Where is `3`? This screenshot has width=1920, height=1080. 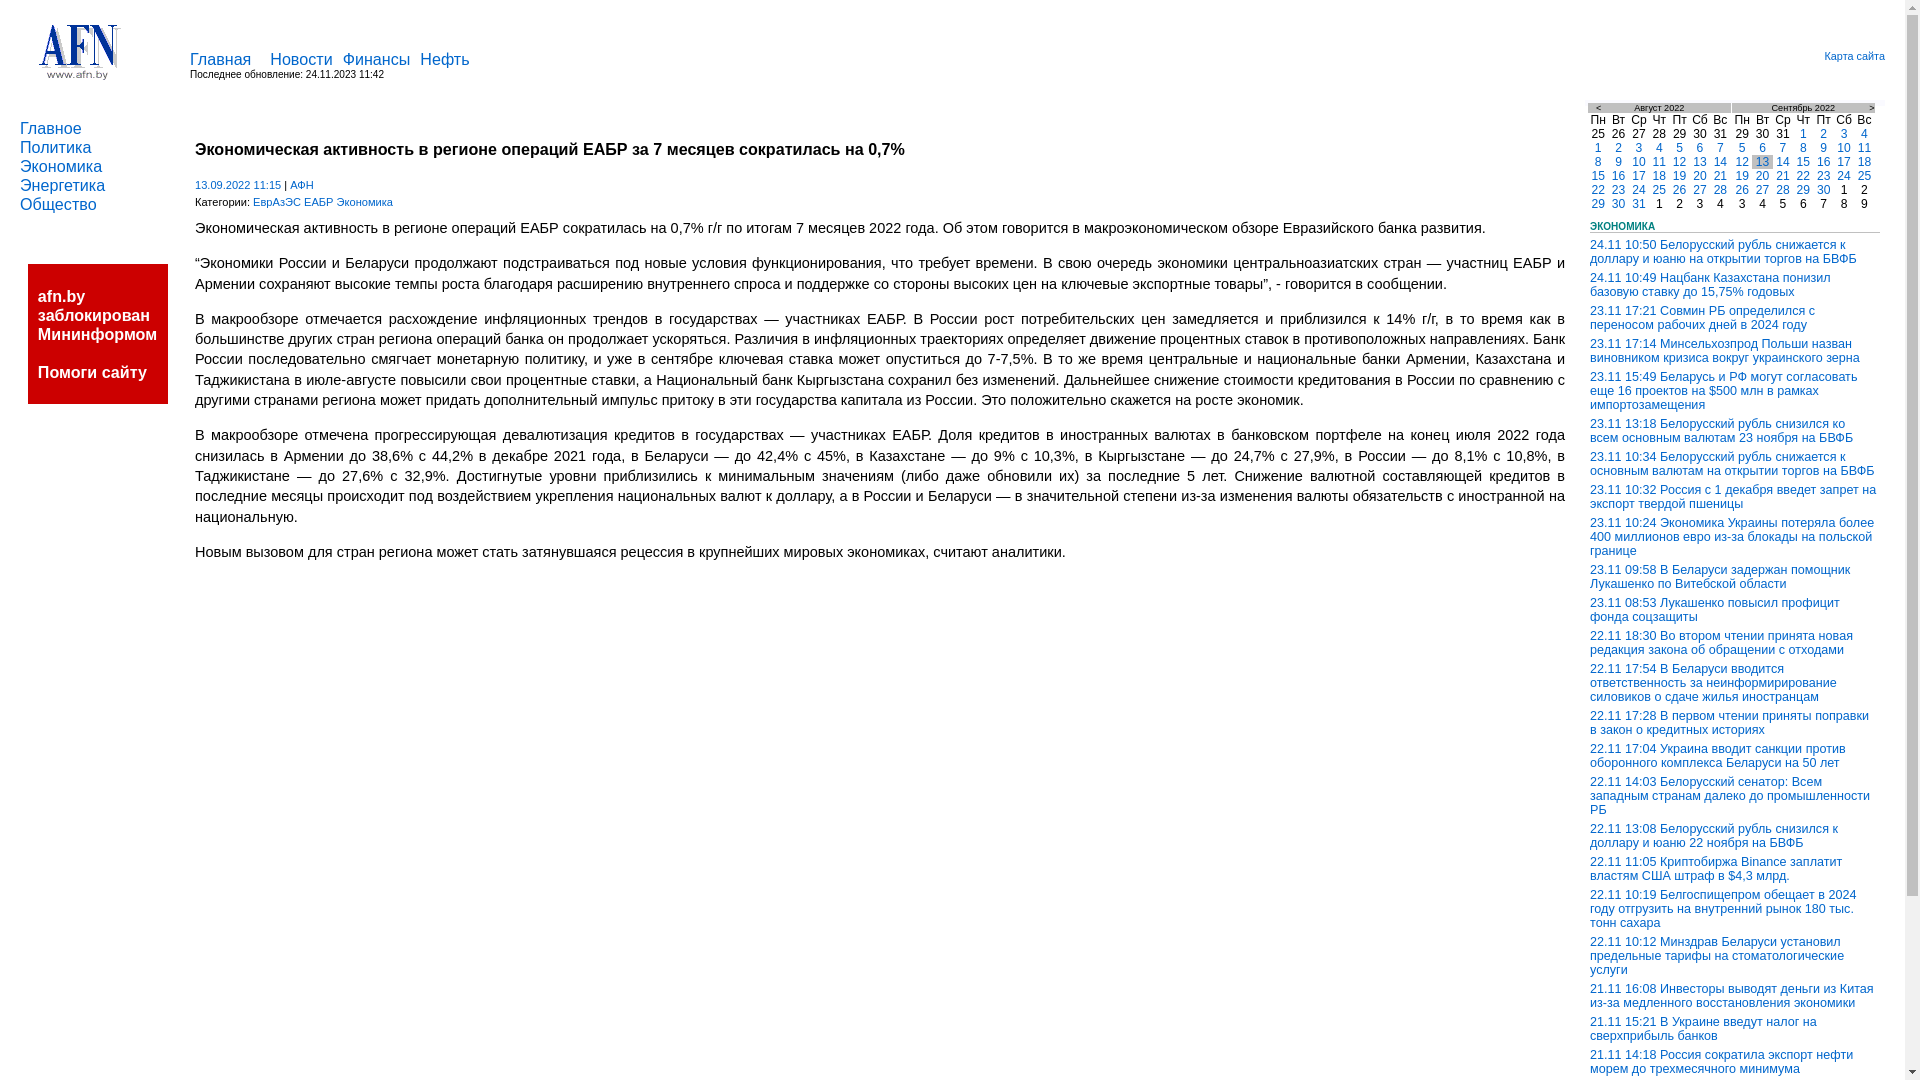
3 is located at coordinates (1640, 148).